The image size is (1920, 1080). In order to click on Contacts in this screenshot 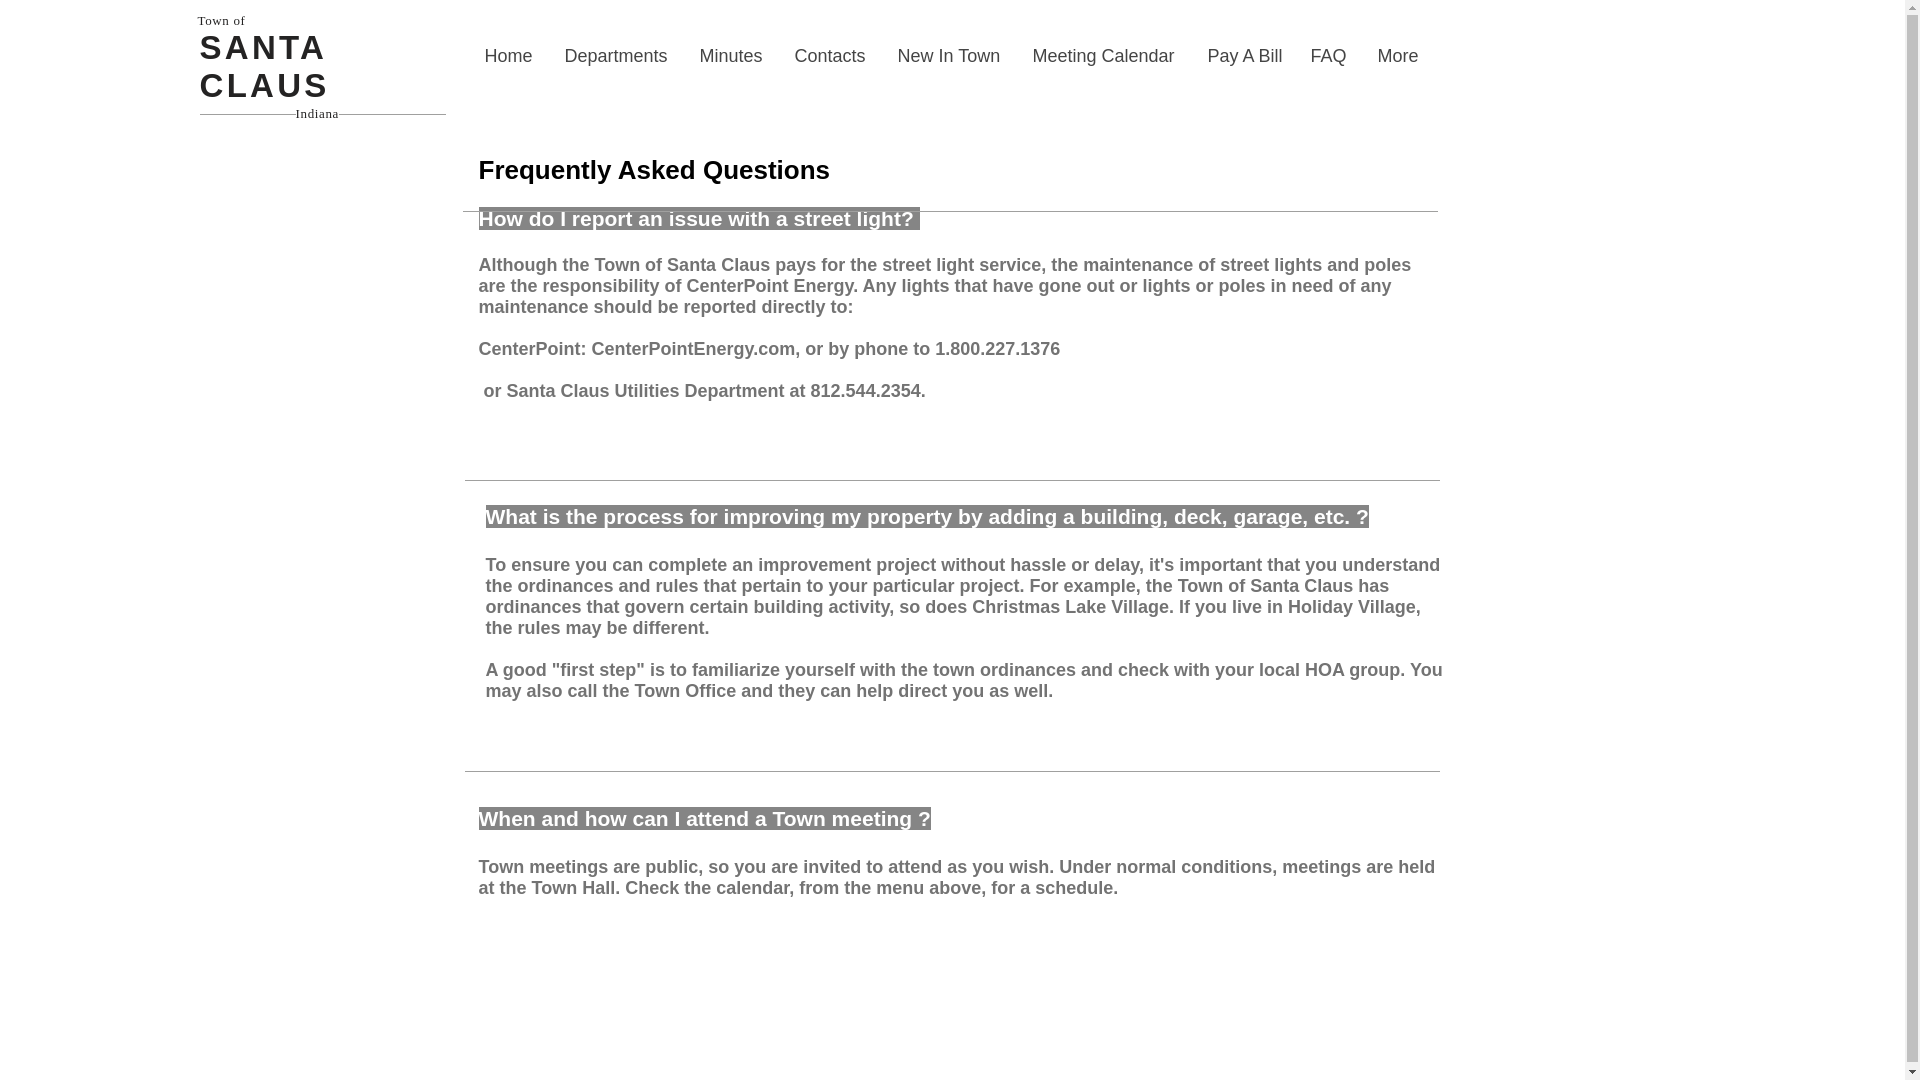, I will do `click(829, 56)`.